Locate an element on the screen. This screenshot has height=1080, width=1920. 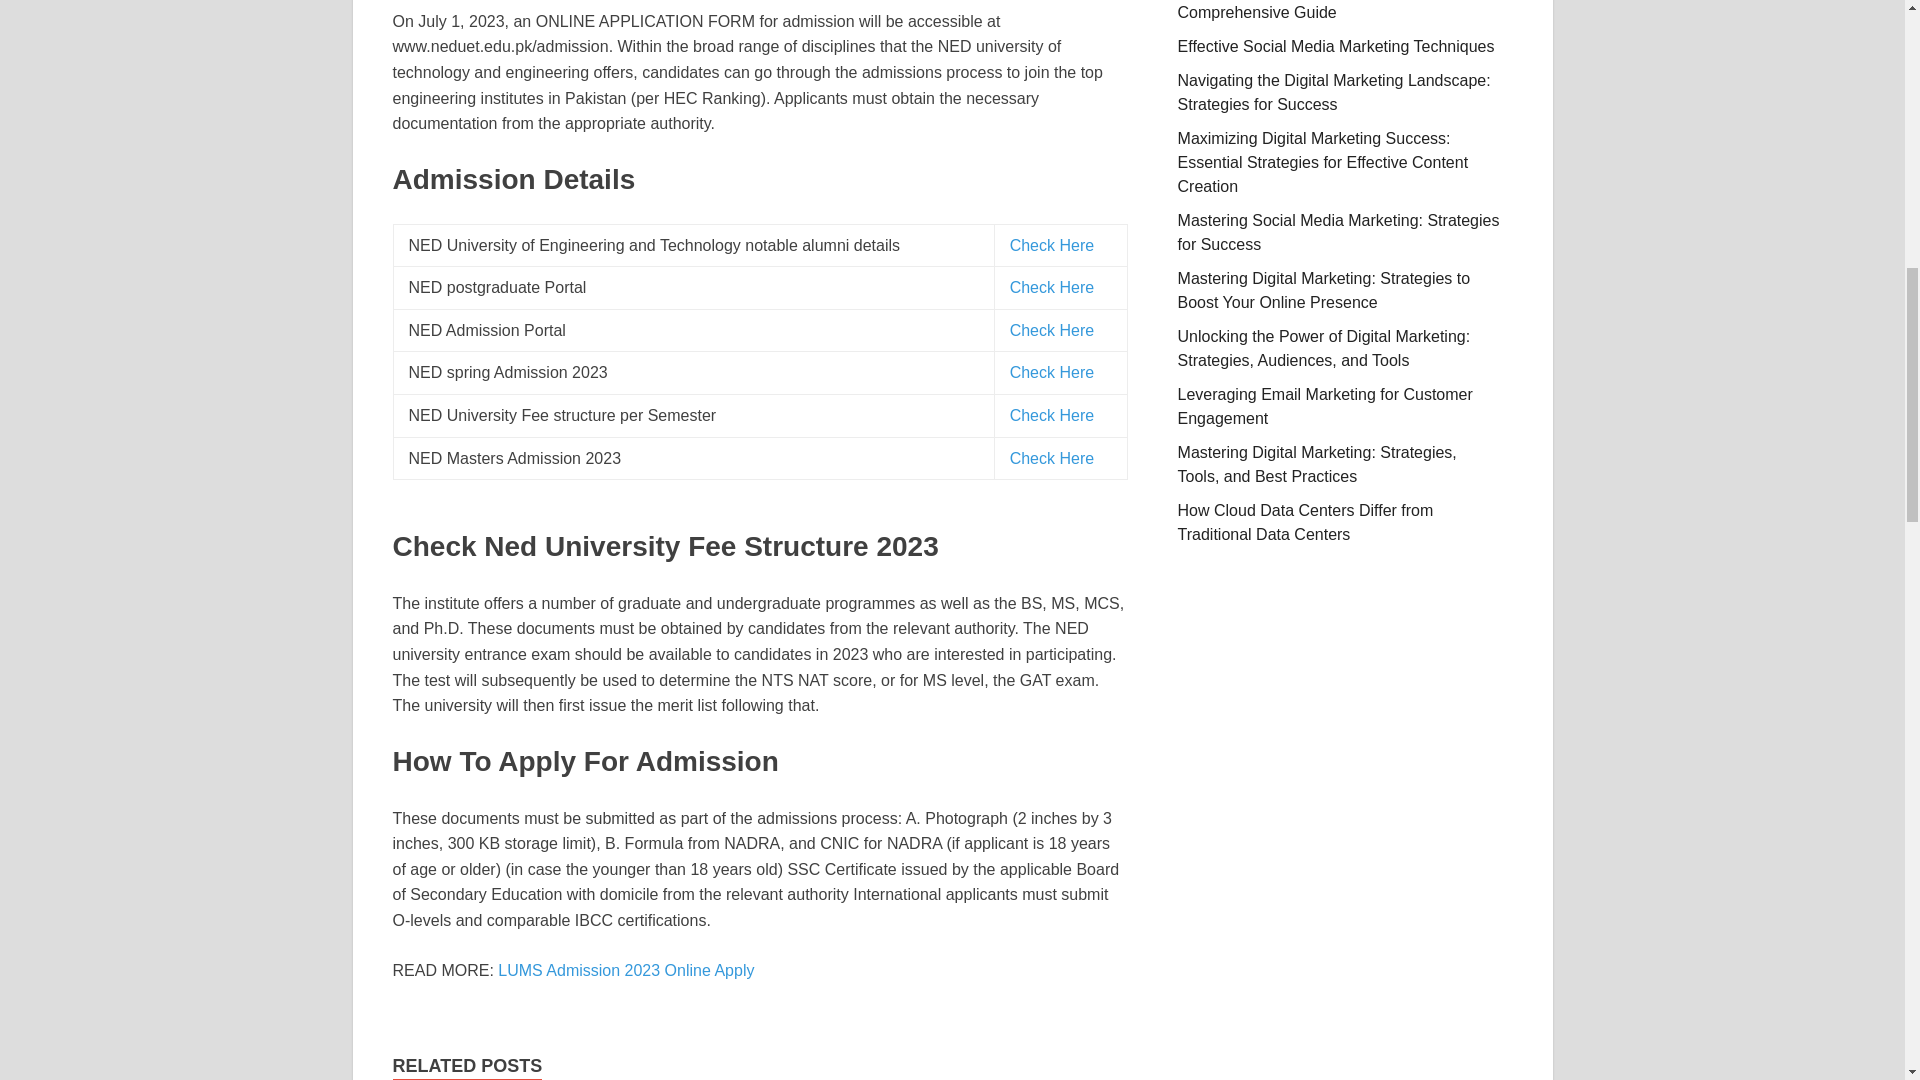
Check Here is located at coordinates (1052, 286).